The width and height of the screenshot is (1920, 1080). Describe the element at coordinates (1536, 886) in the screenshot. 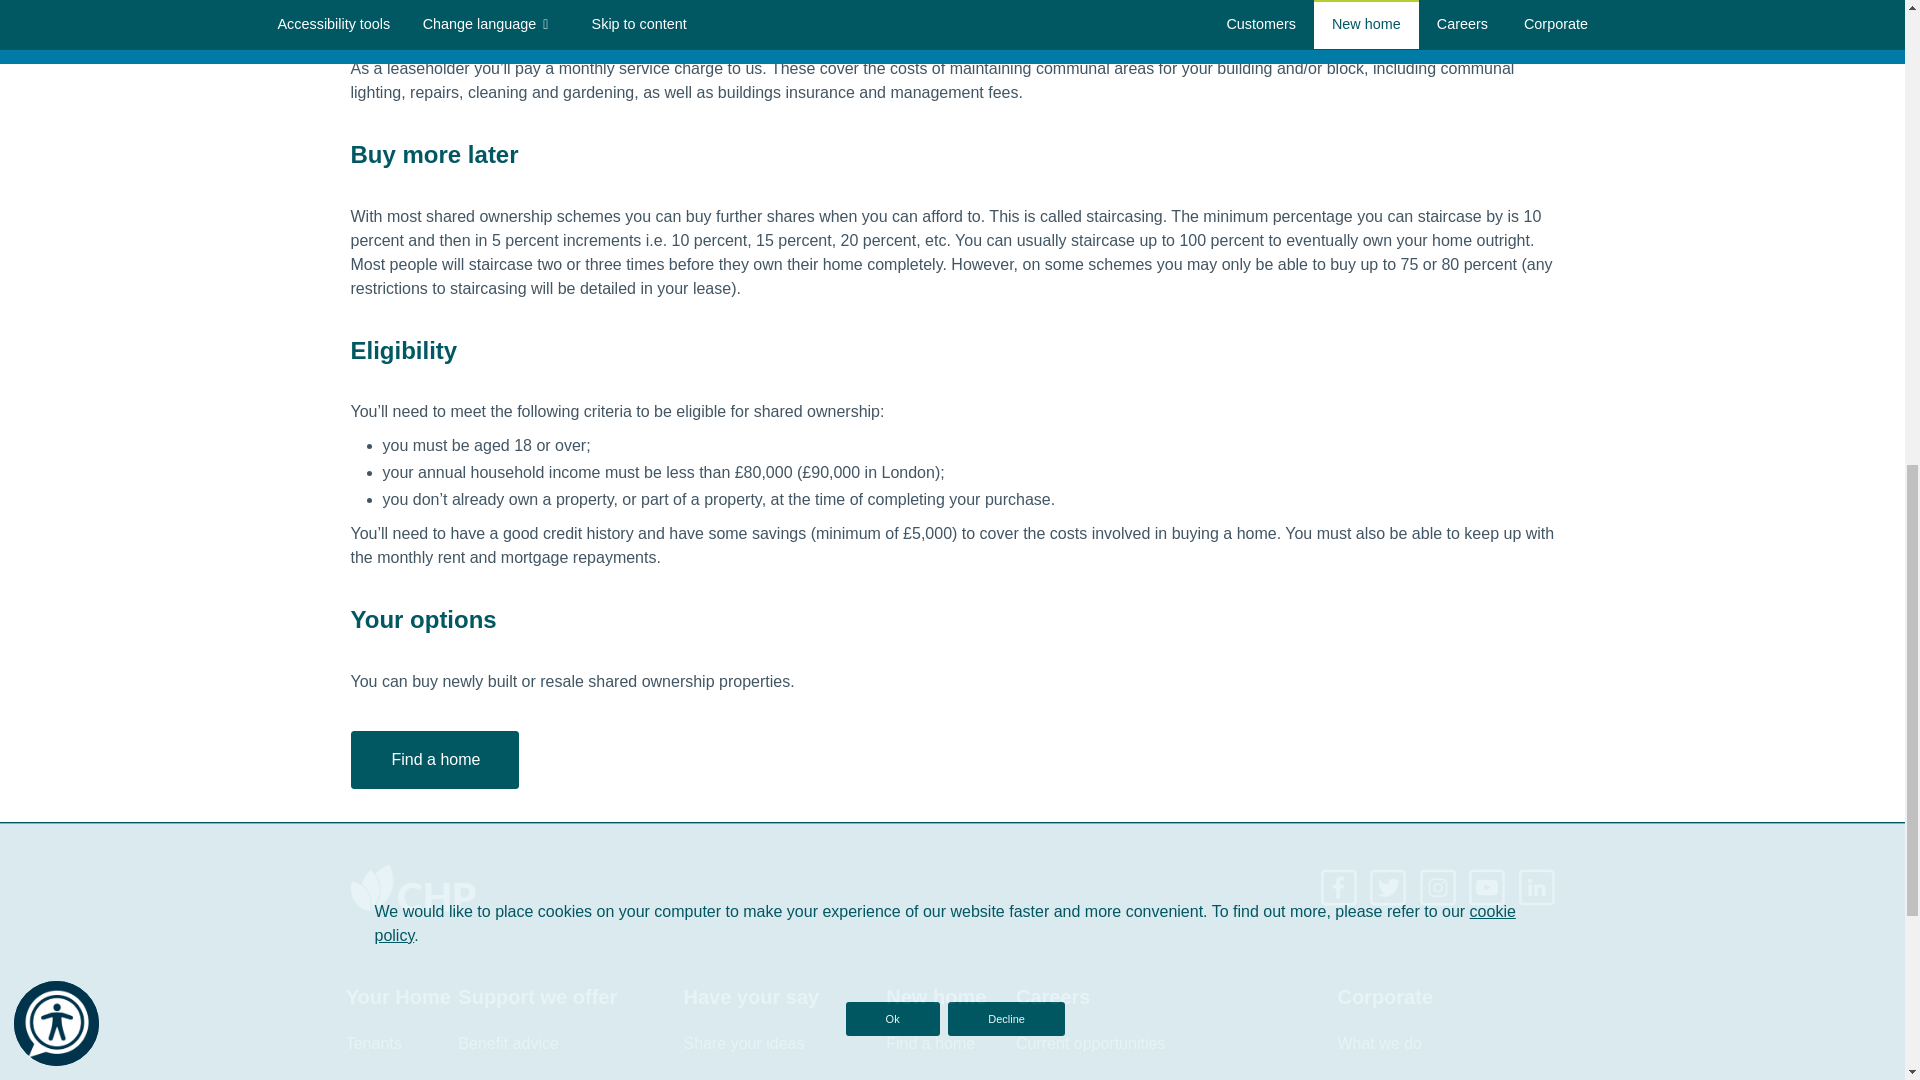

I see `Opens in a new window` at that location.